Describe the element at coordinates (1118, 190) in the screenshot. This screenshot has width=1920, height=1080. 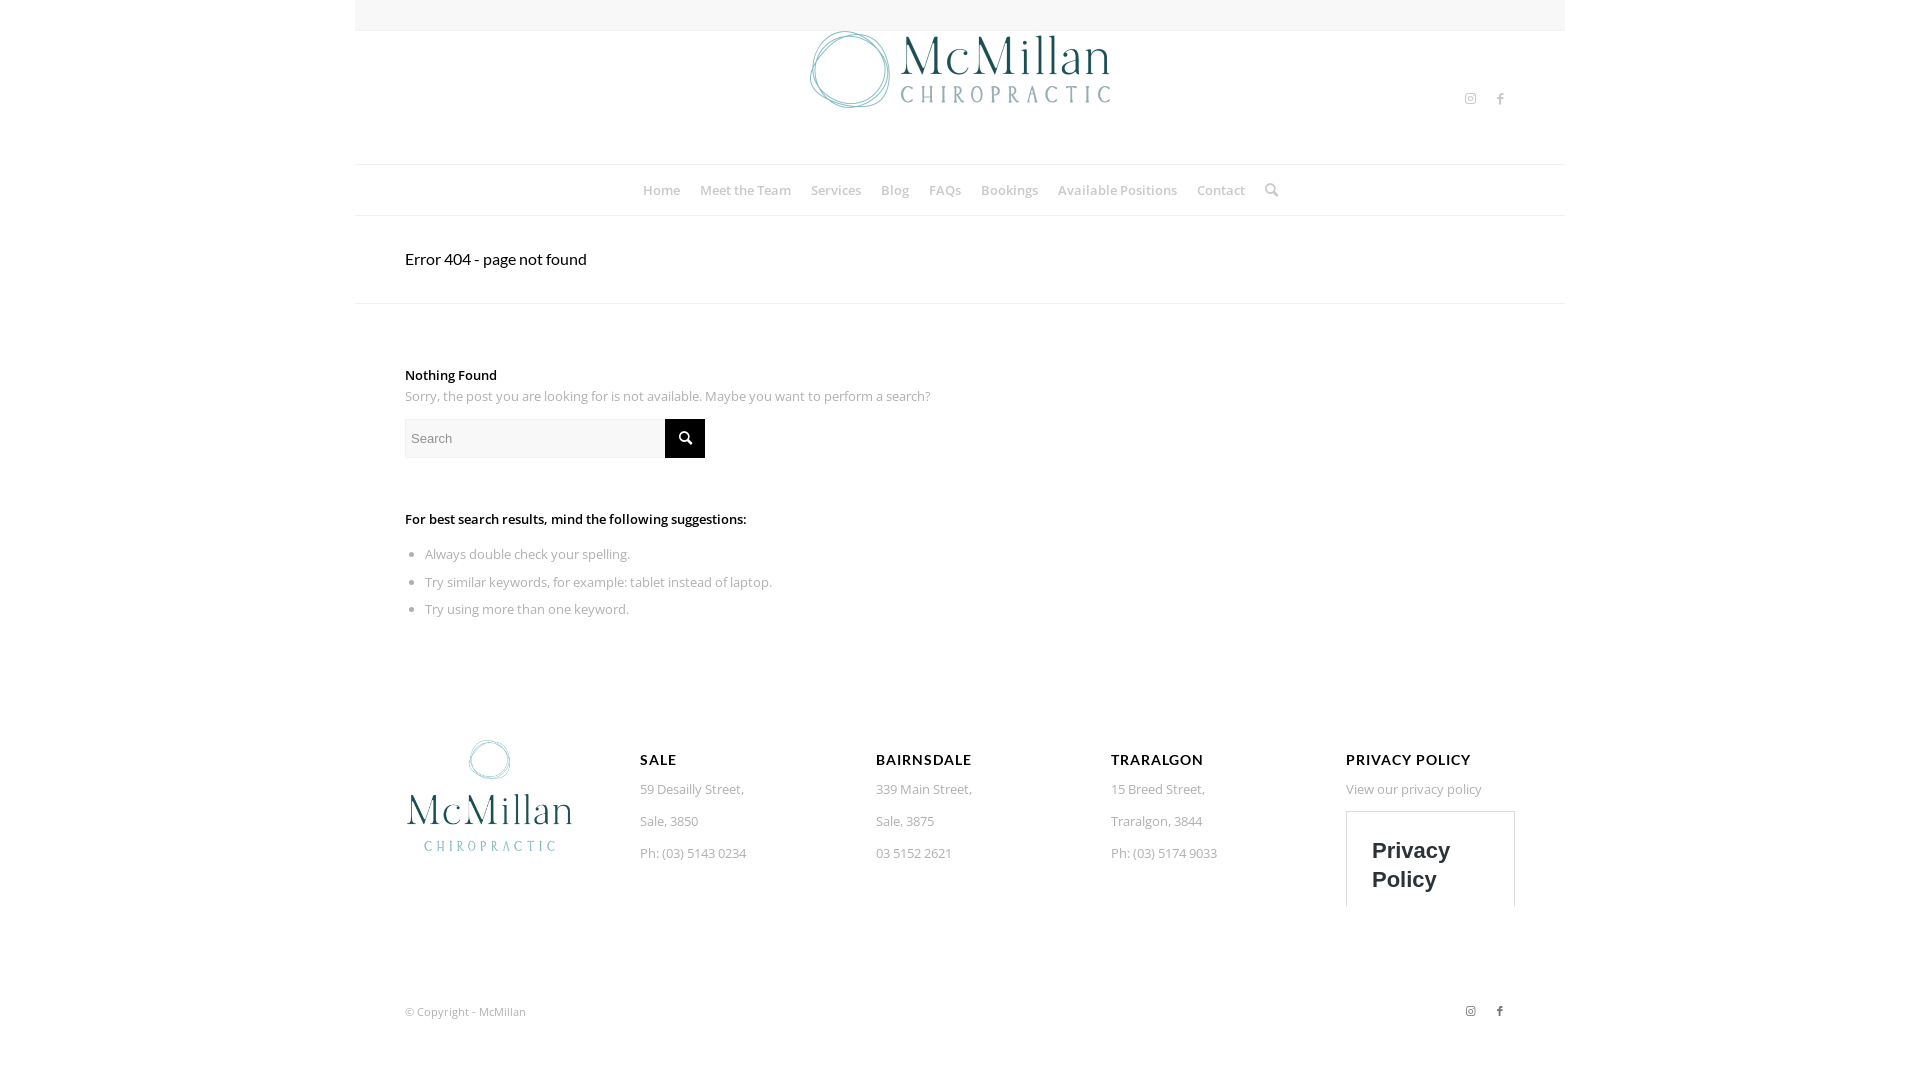
I see `Available Positions` at that location.